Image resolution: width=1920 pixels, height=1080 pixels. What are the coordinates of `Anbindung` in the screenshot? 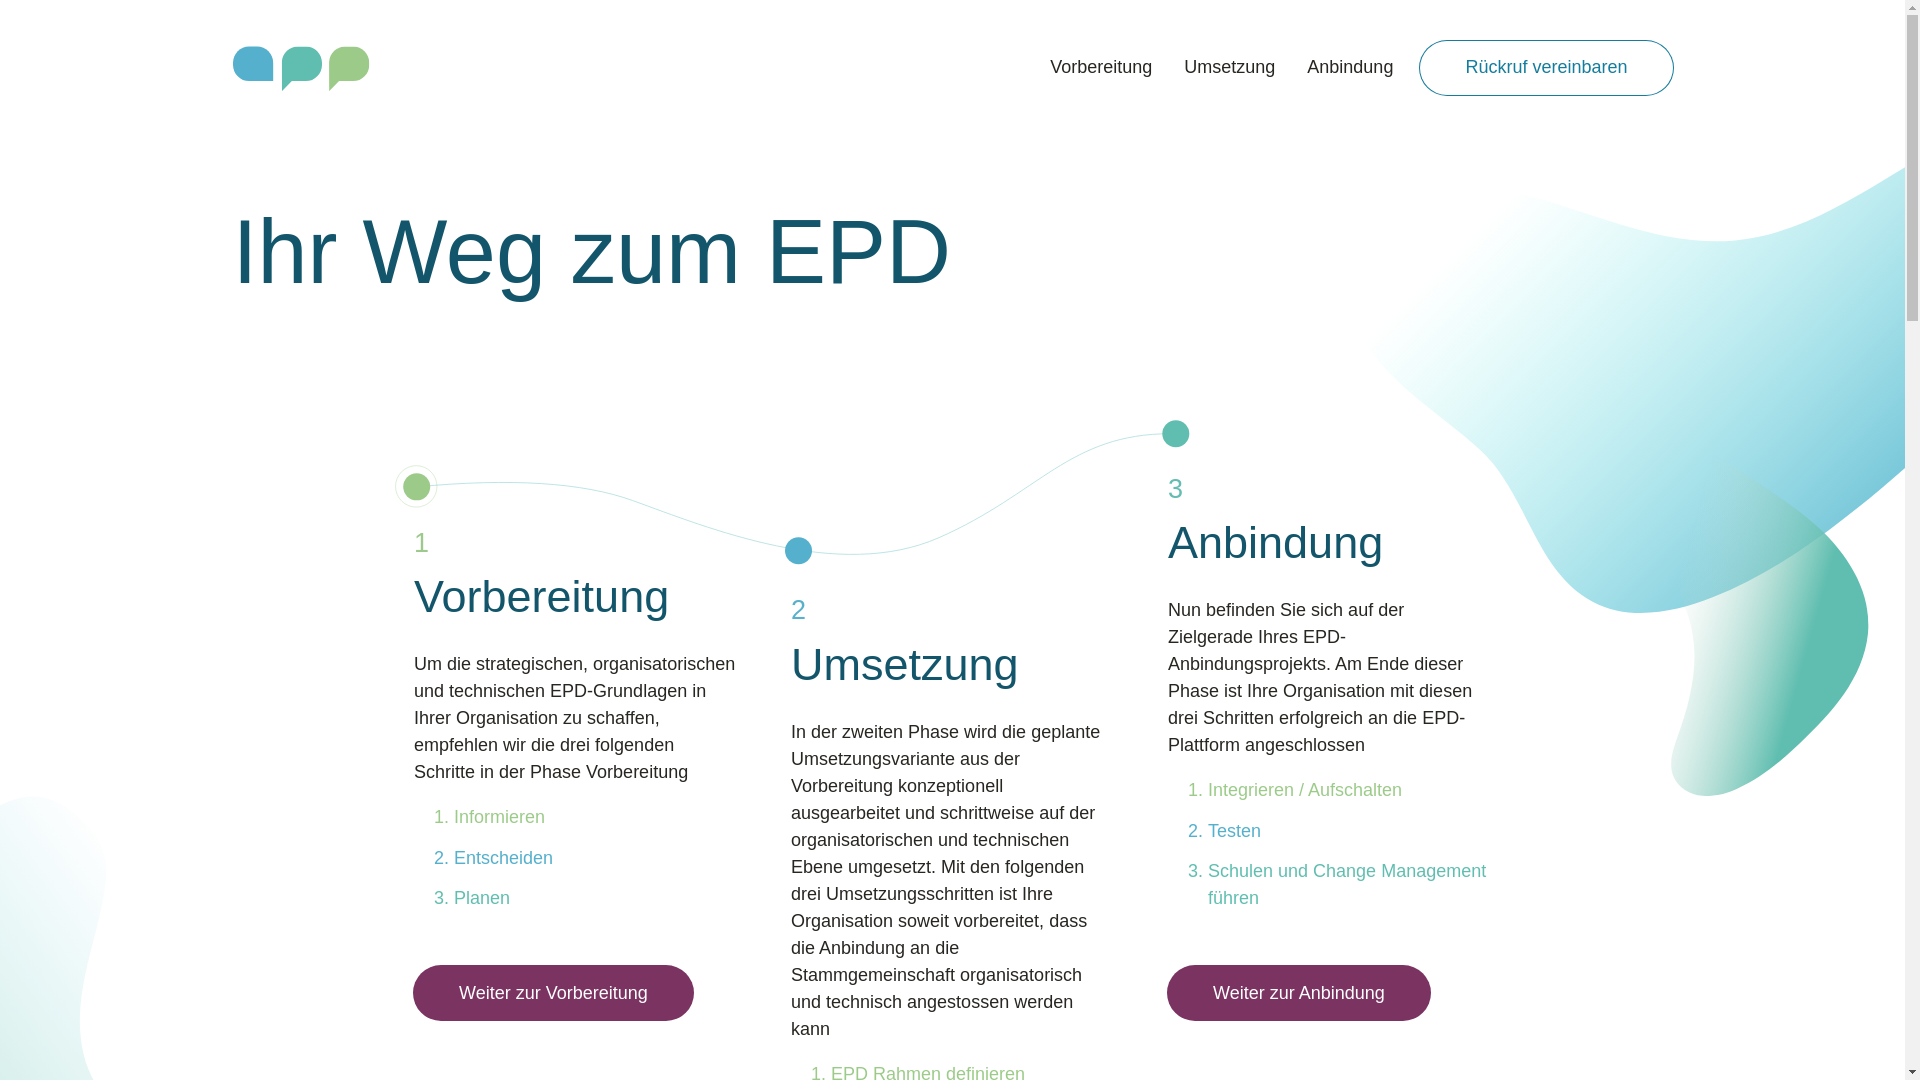 It's located at (1350, 67).